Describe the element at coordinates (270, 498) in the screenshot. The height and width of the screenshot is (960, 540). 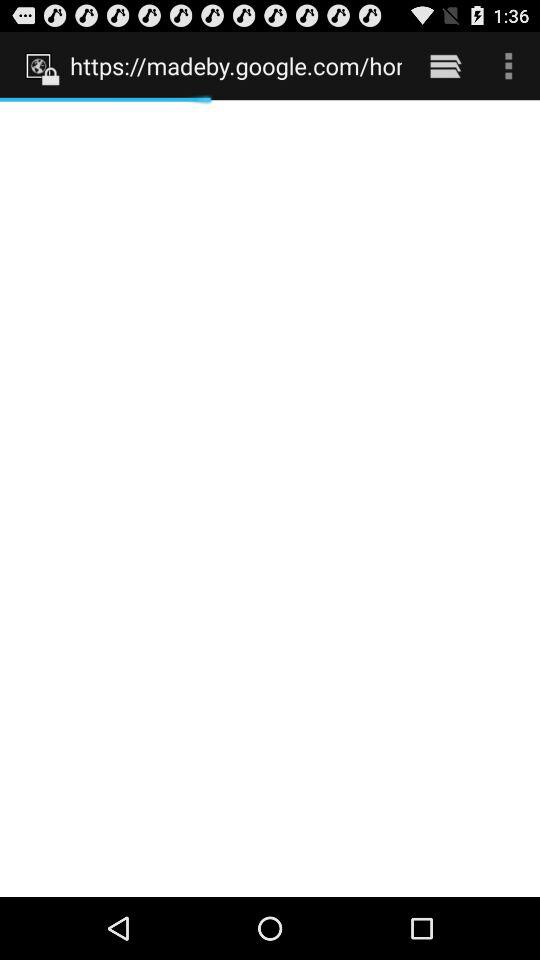
I see `turn on item at the center` at that location.